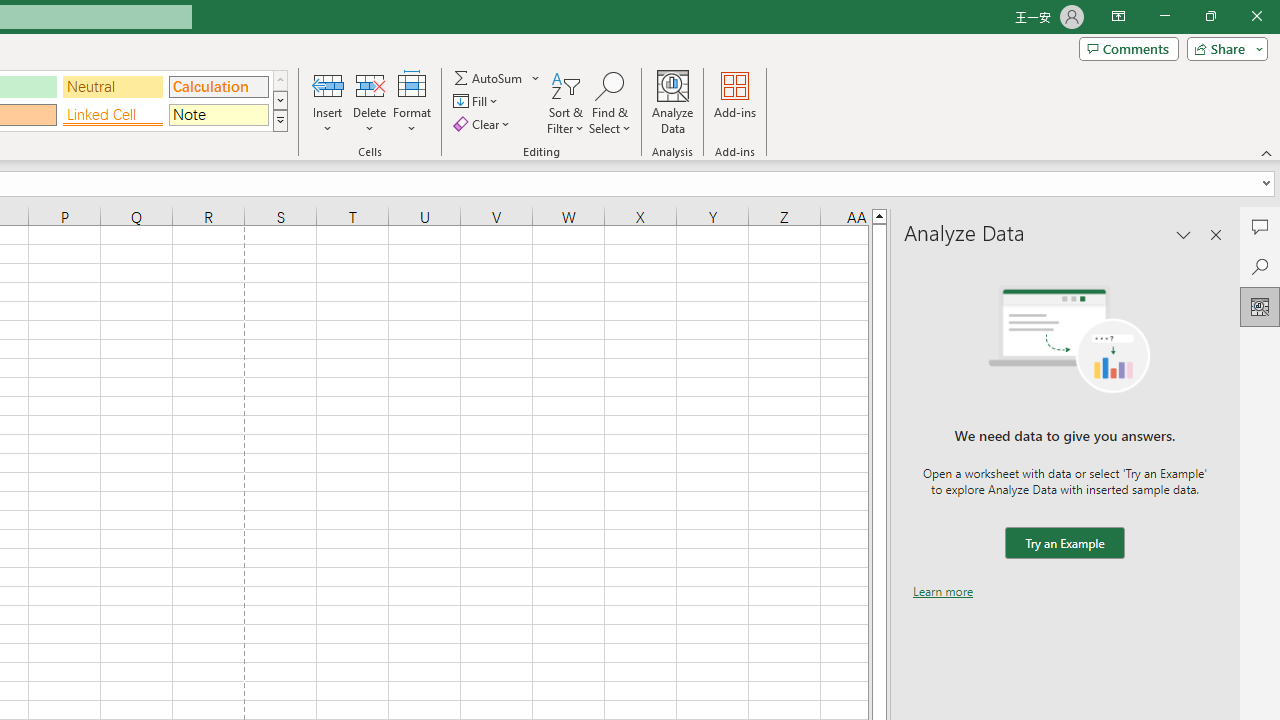 Image resolution: width=1280 pixels, height=720 pixels. What do you see at coordinates (412, 102) in the screenshot?
I see `Format` at bounding box center [412, 102].